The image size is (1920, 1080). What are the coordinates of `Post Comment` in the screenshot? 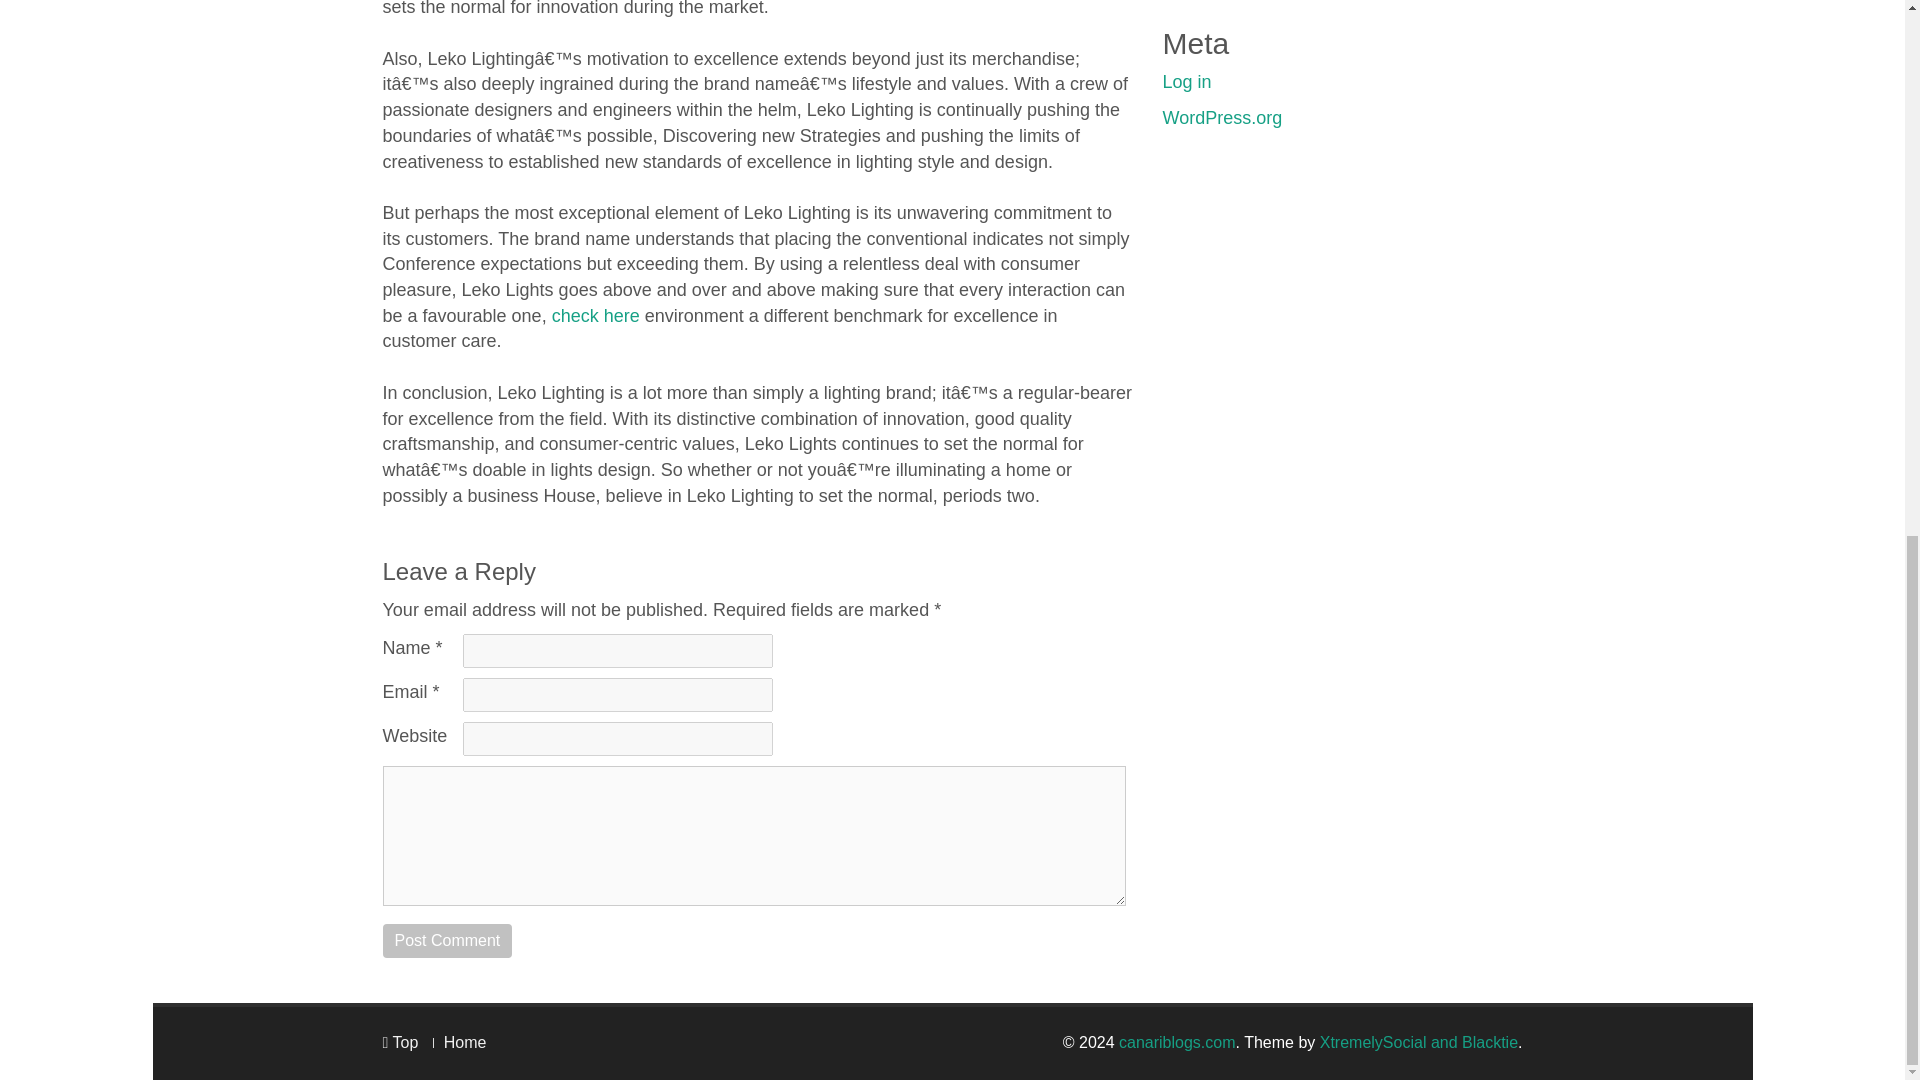 It's located at (447, 940).